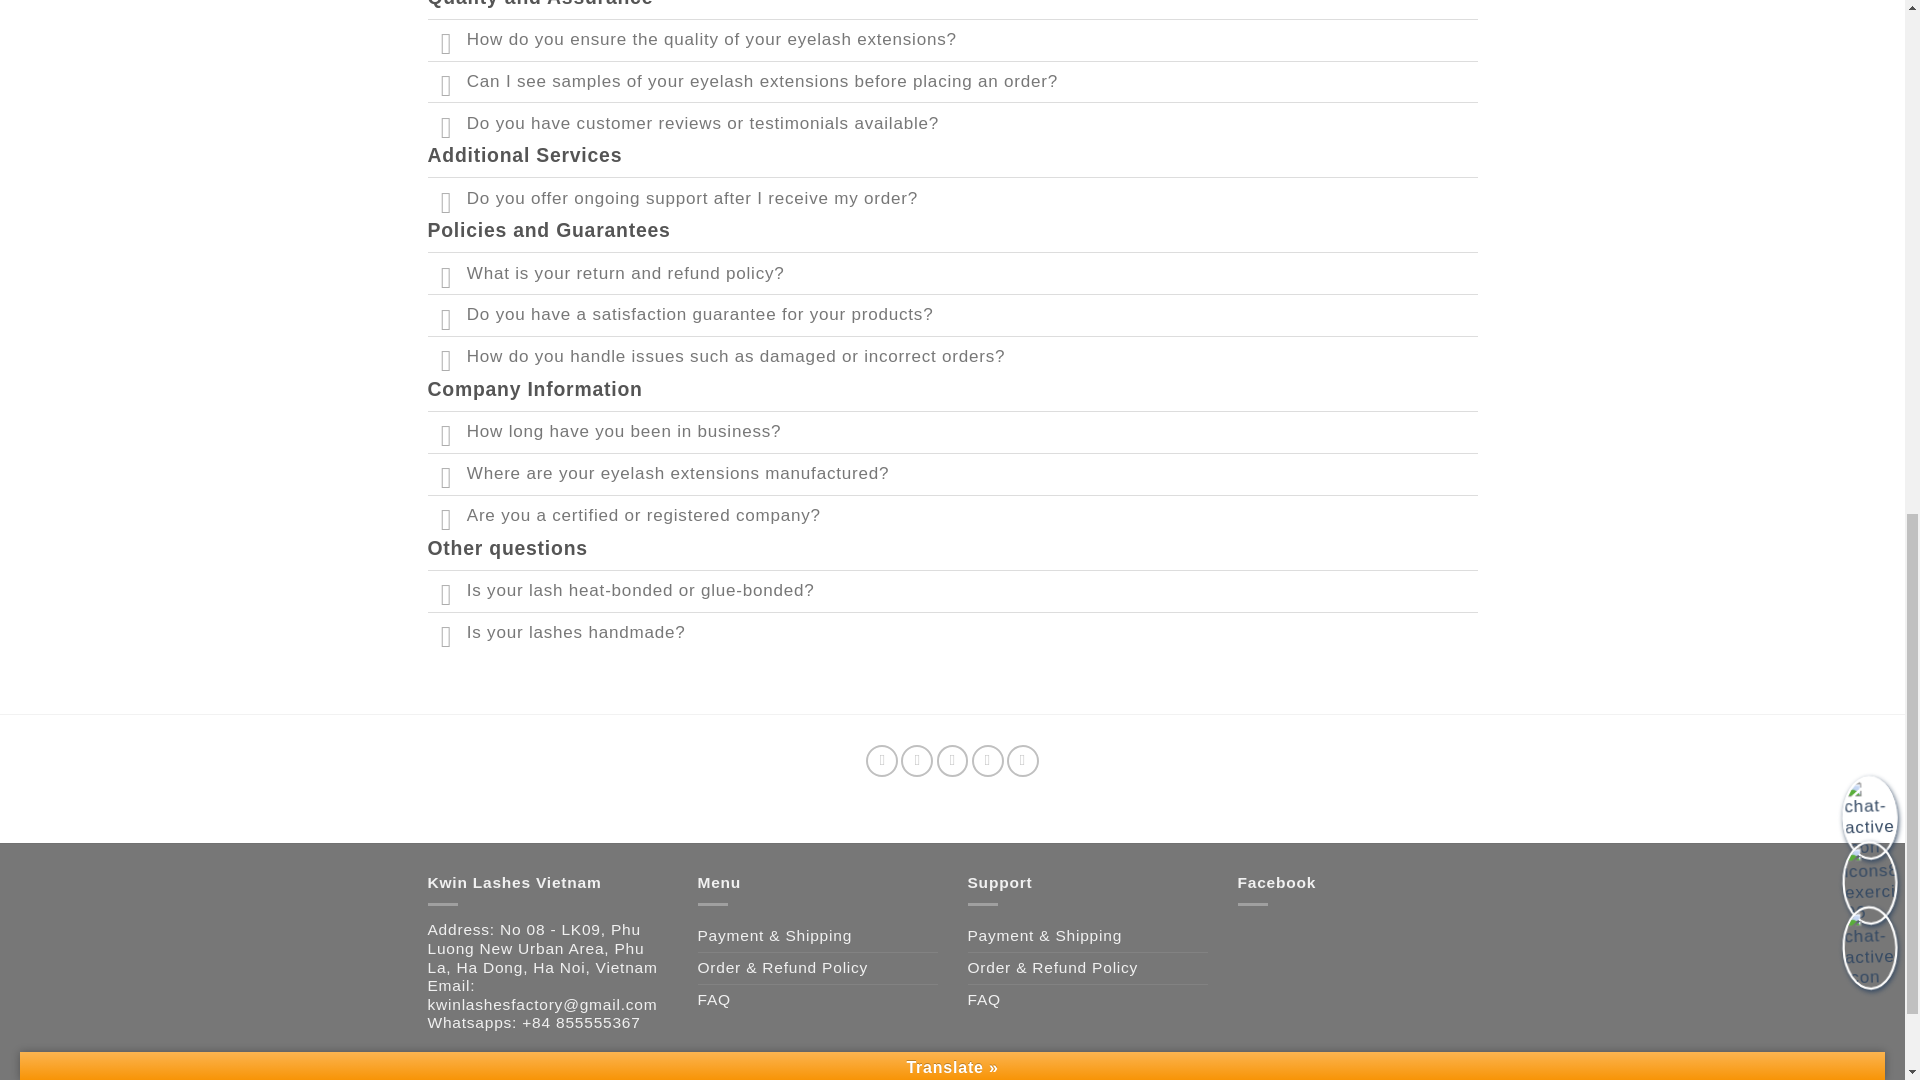 This screenshot has height=1080, width=1920. What do you see at coordinates (952, 760) in the screenshot?
I see `Follow on Twitter` at bounding box center [952, 760].